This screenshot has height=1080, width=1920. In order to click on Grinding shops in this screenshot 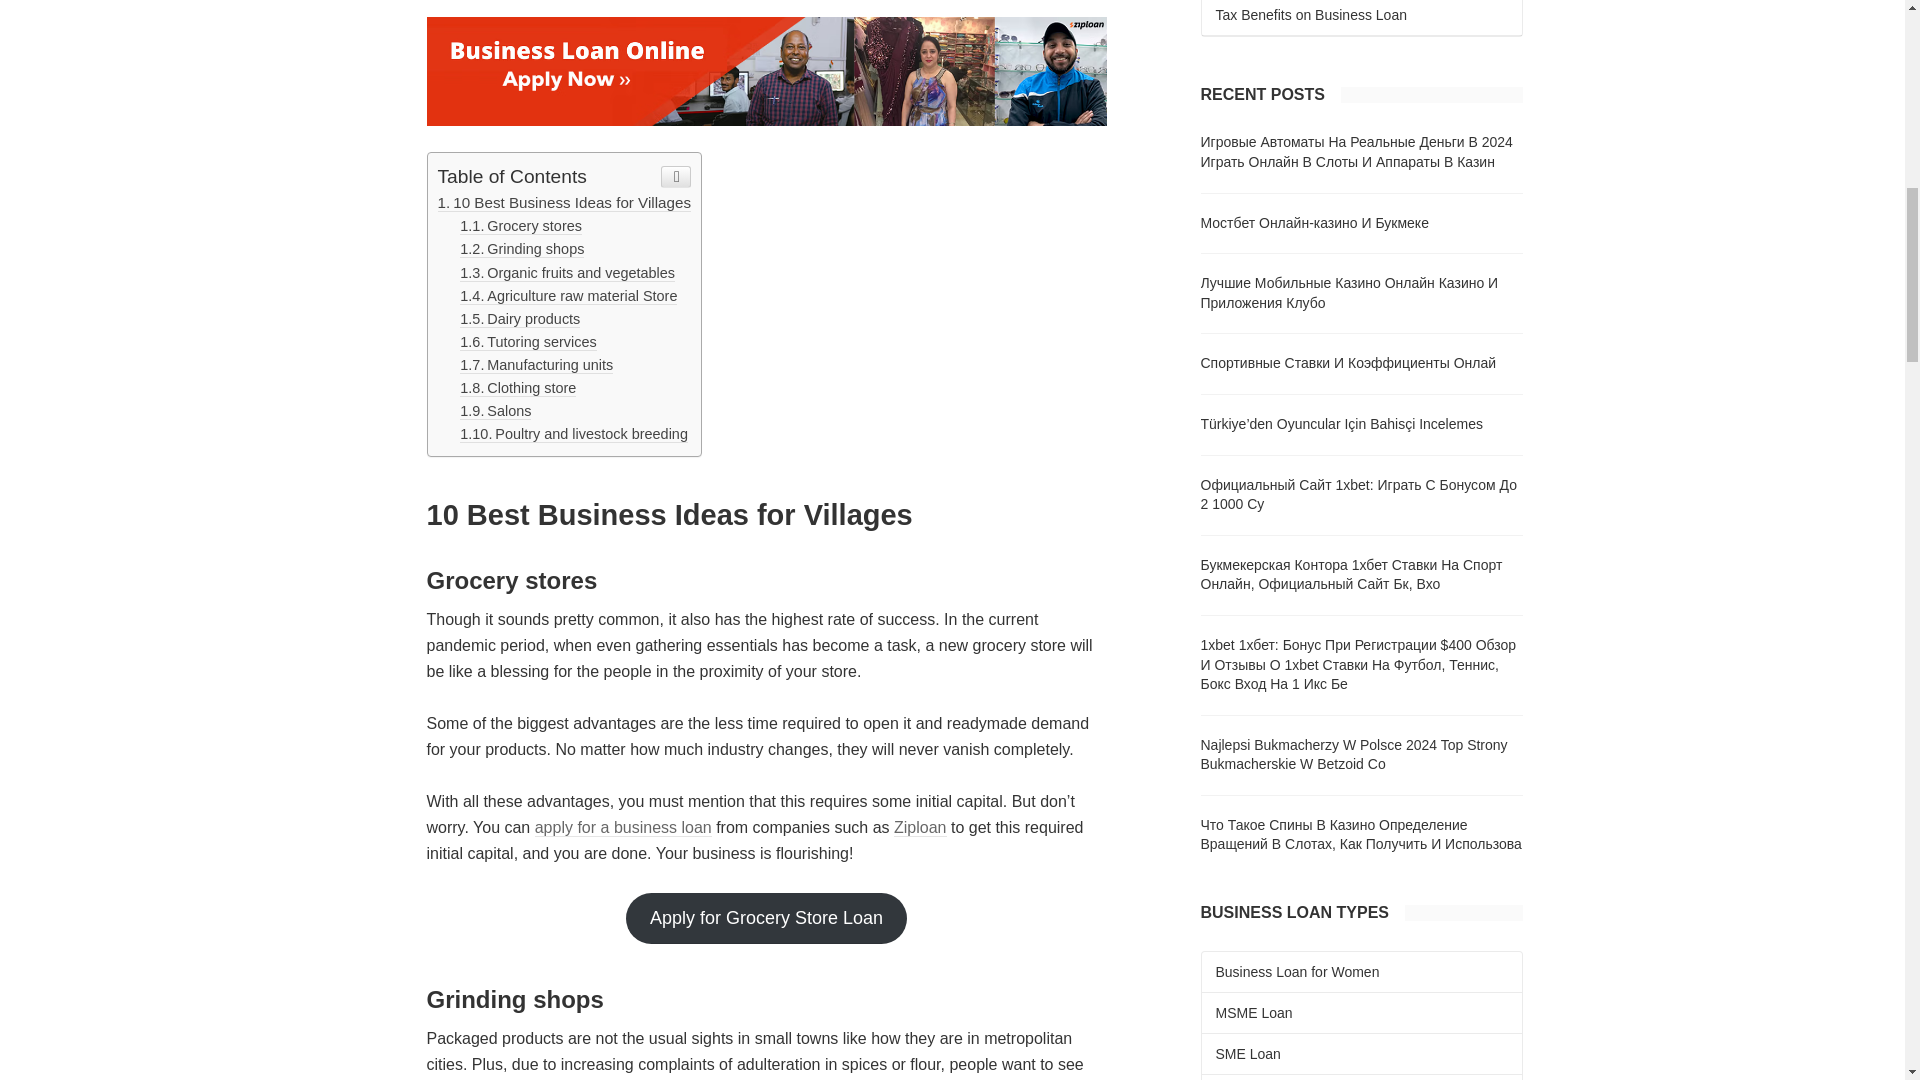, I will do `click(522, 249)`.